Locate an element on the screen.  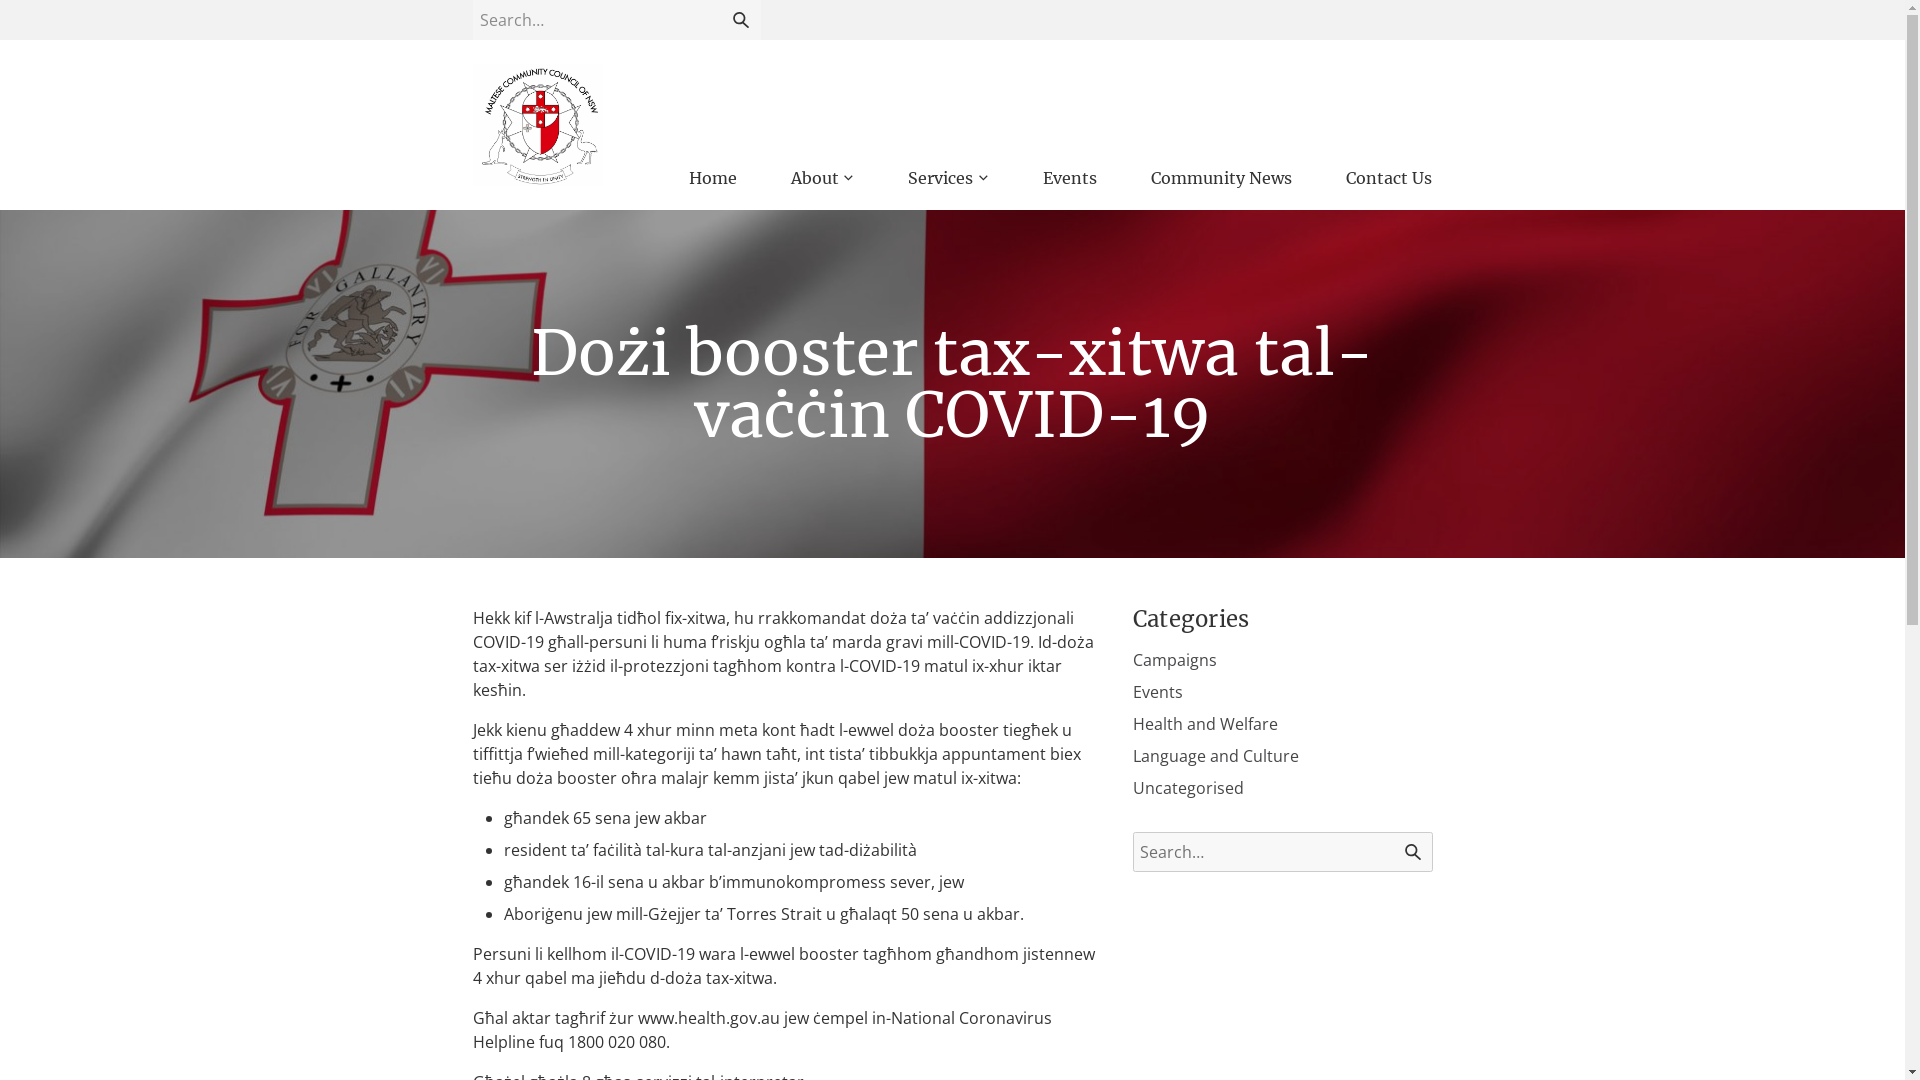
Health and Welfare is located at coordinates (1204, 724).